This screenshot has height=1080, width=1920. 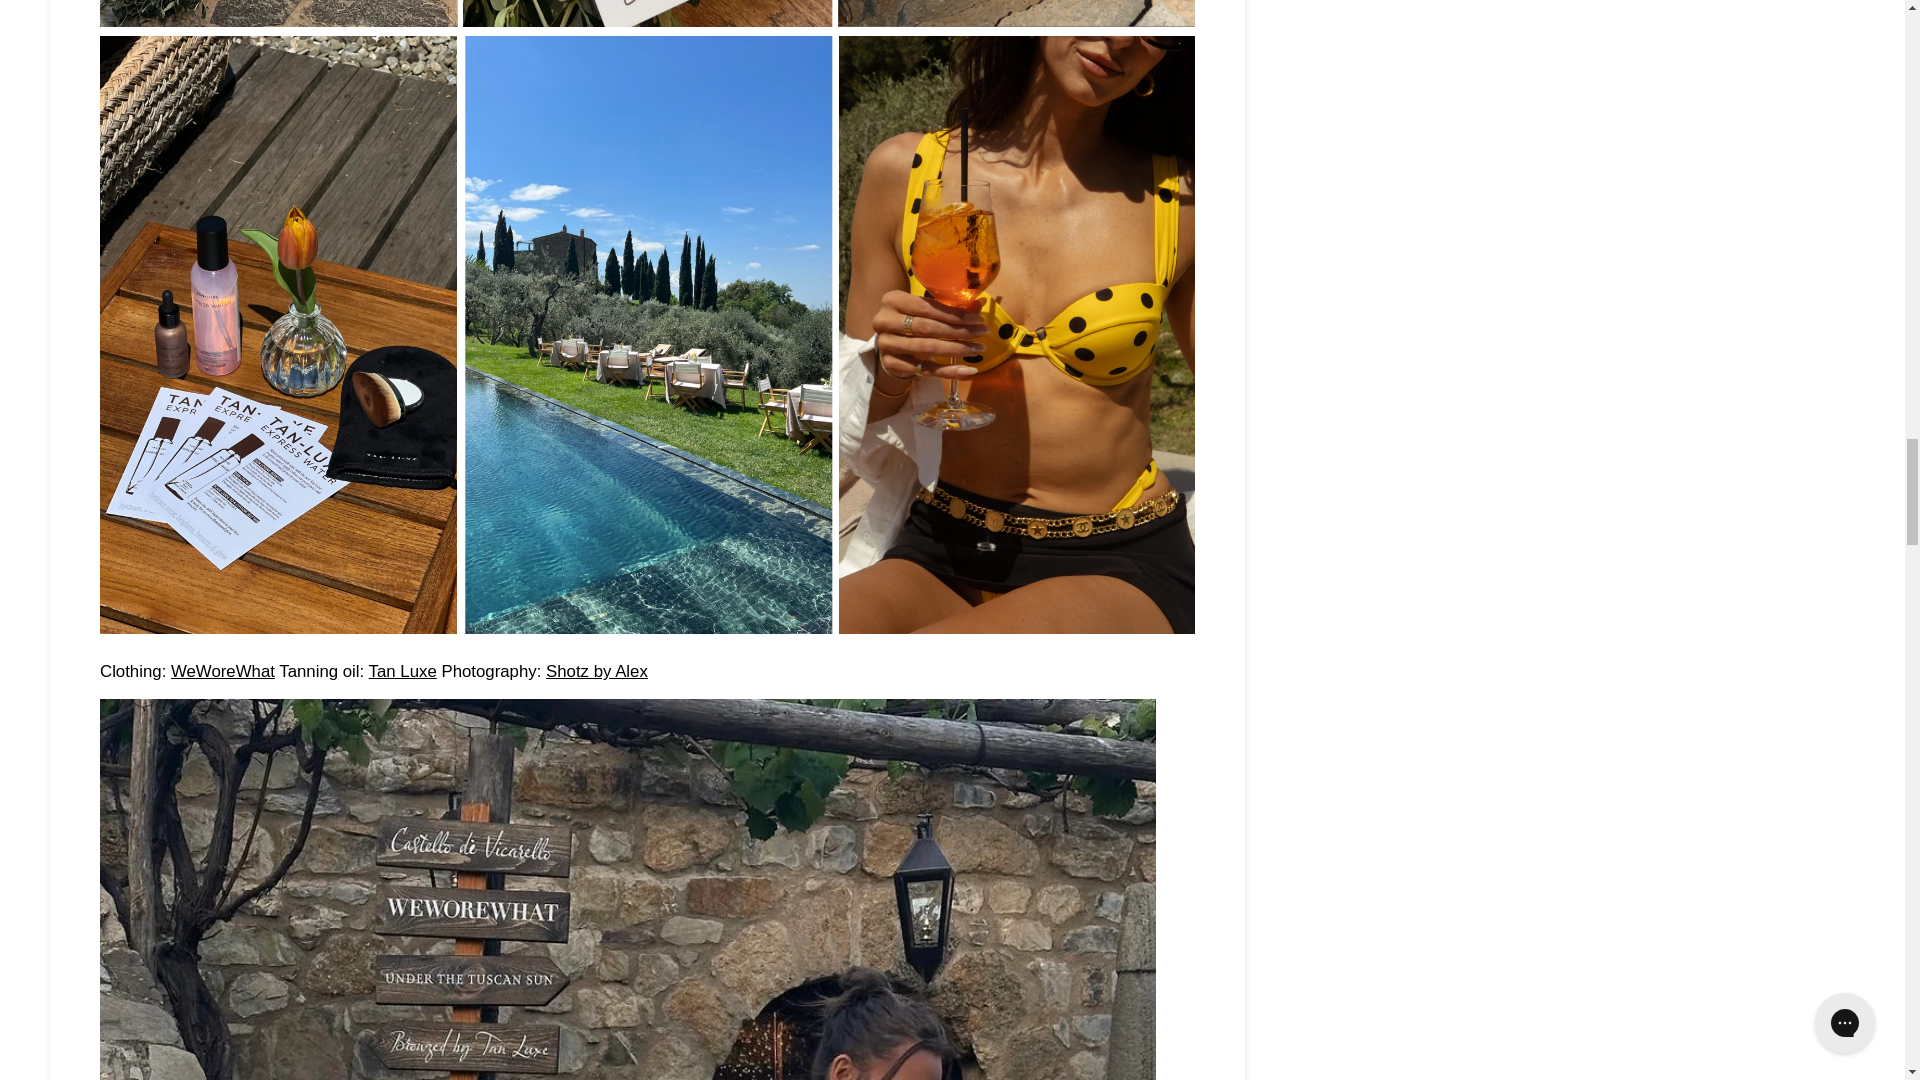 What do you see at coordinates (596, 672) in the screenshot?
I see `Shotz by Alex` at bounding box center [596, 672].